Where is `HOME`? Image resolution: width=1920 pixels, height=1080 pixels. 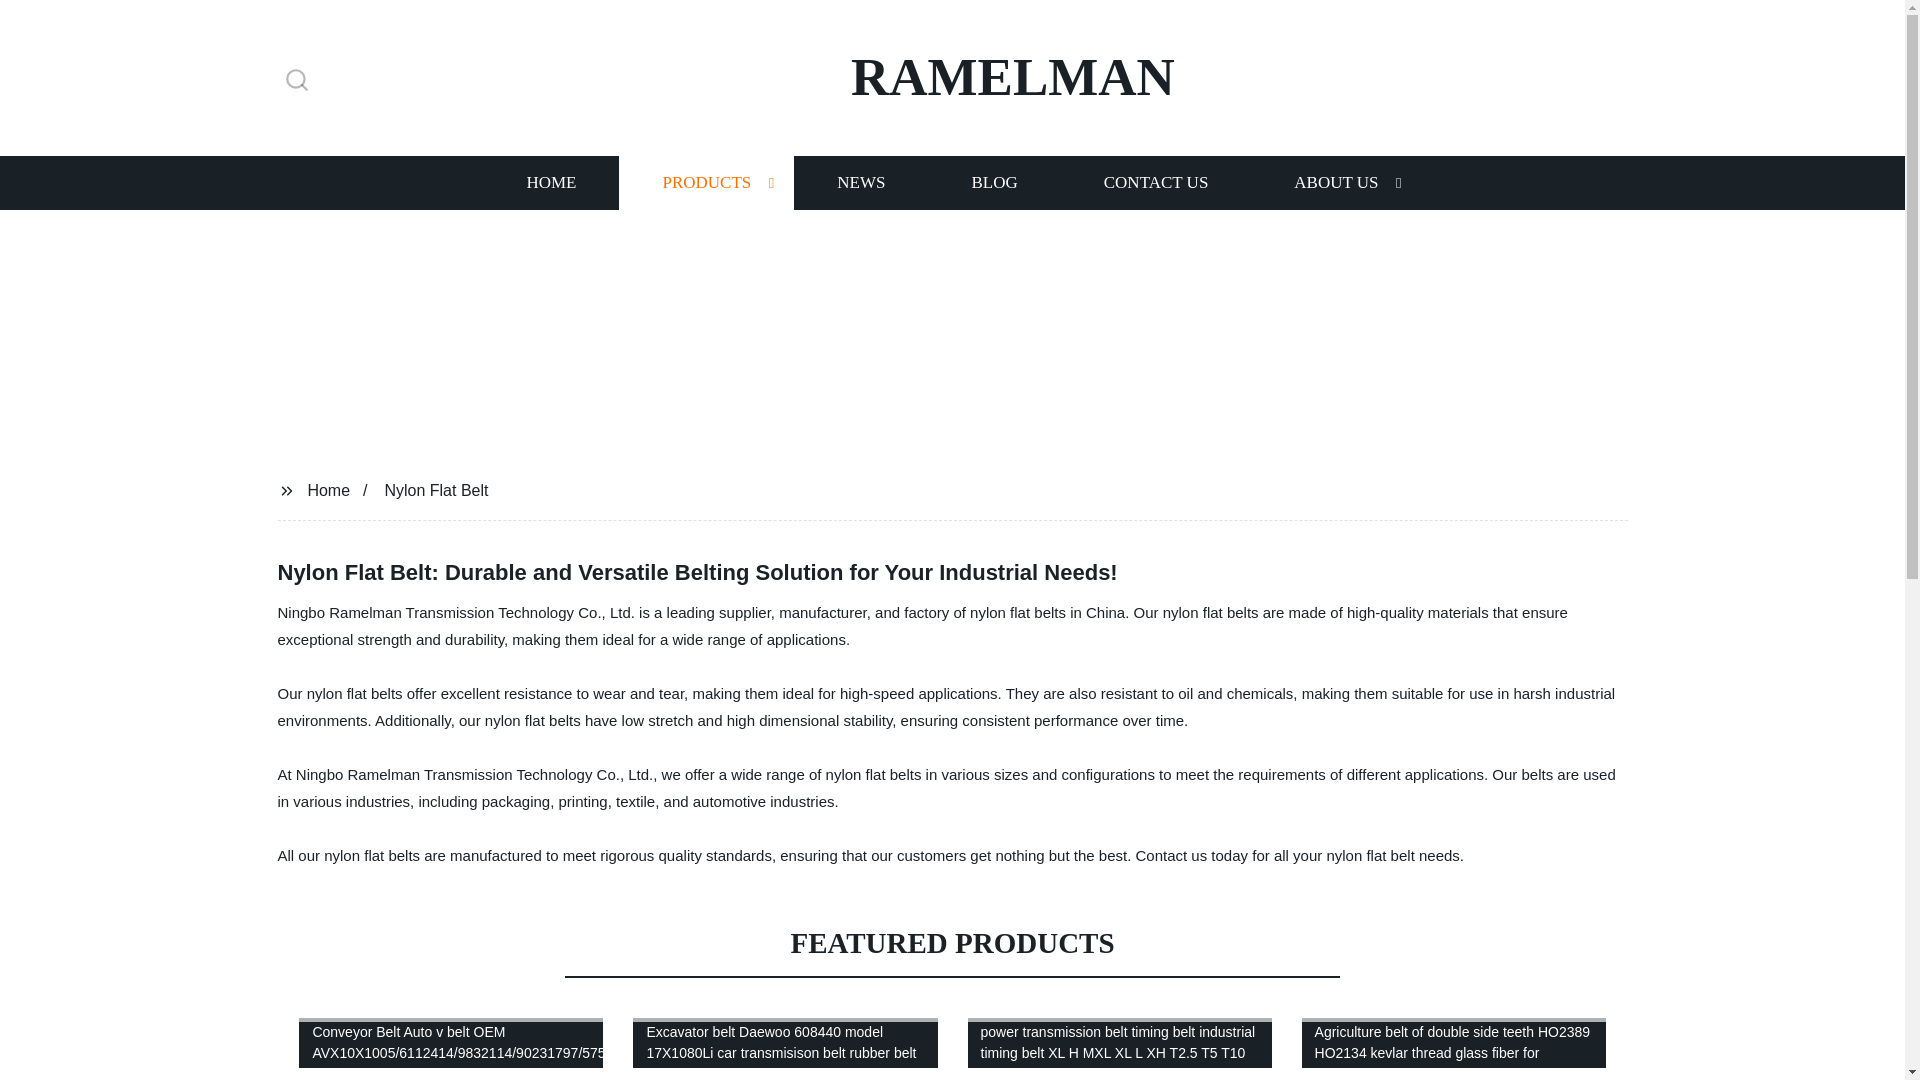
HOME is located at coordinates (550, 182).